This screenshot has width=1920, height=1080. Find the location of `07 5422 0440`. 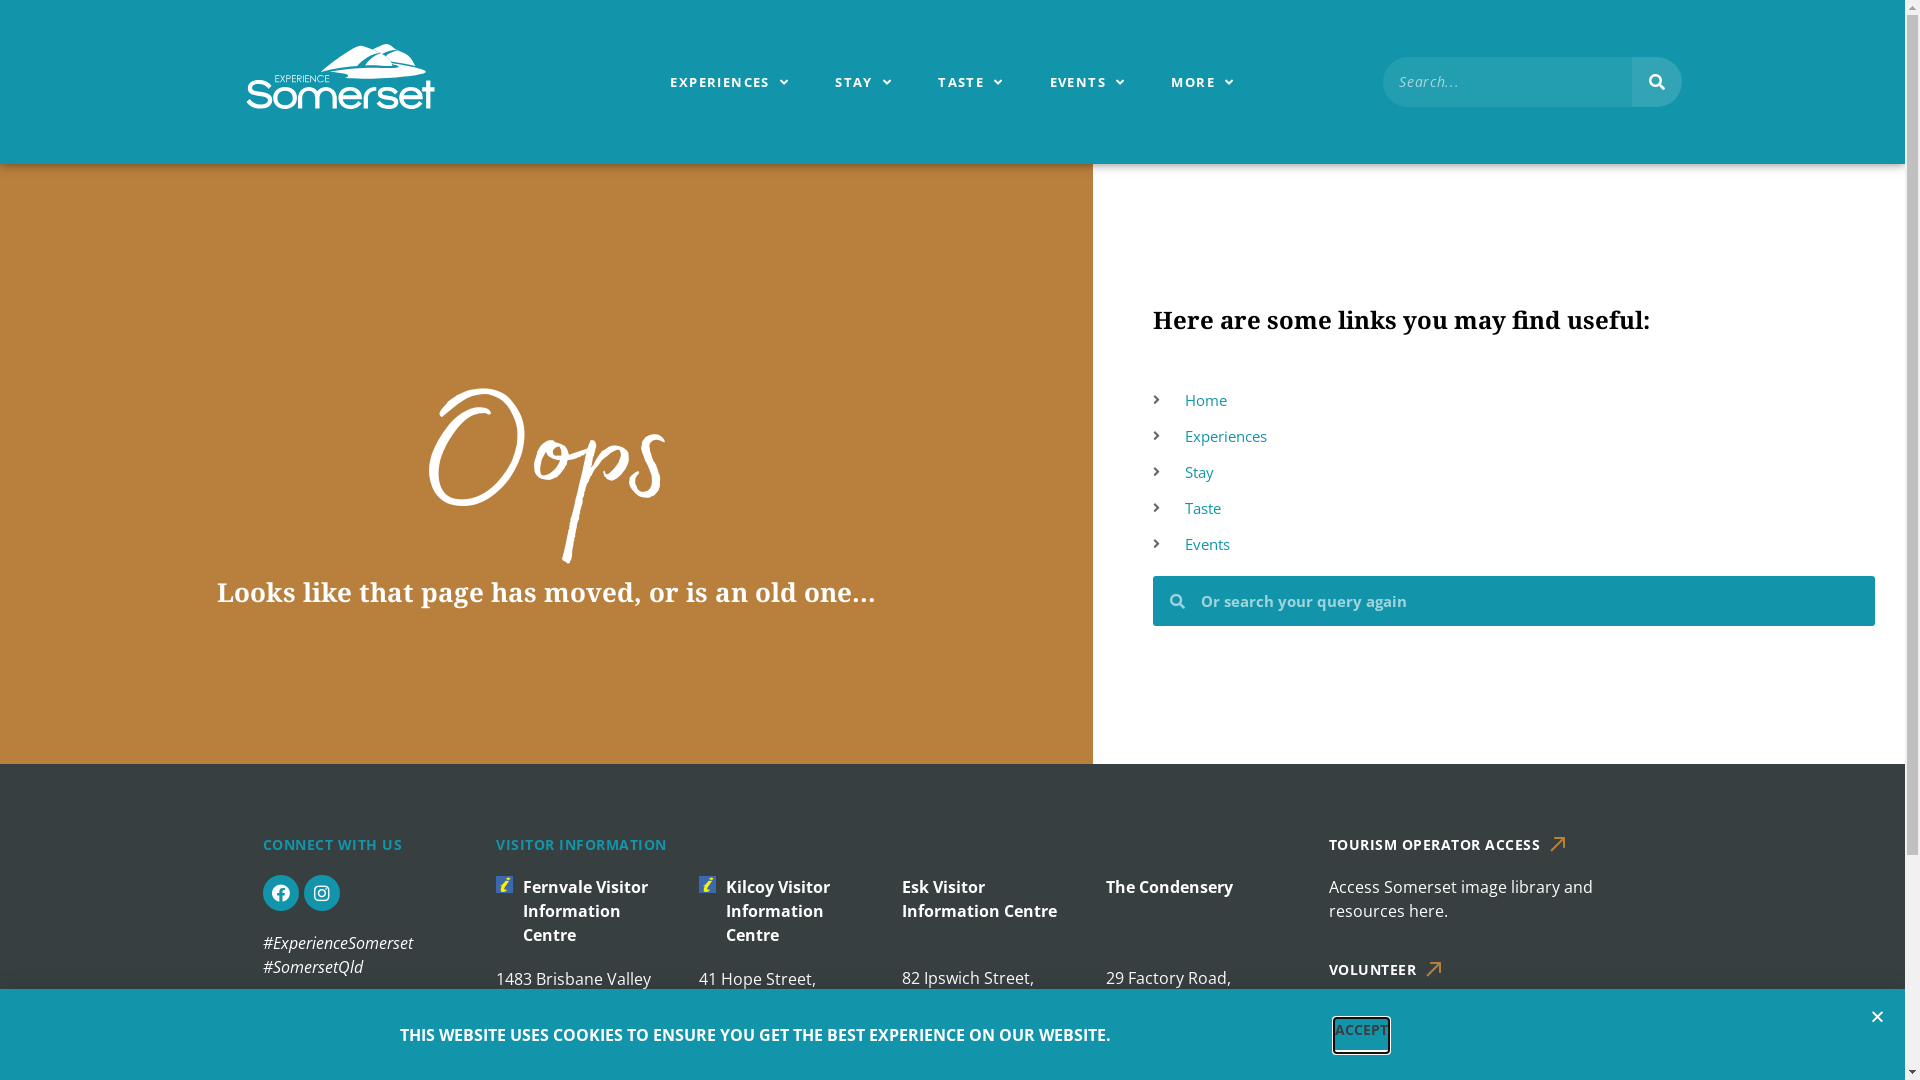

07 5422 0440 is located at coordinates (748, 1027).